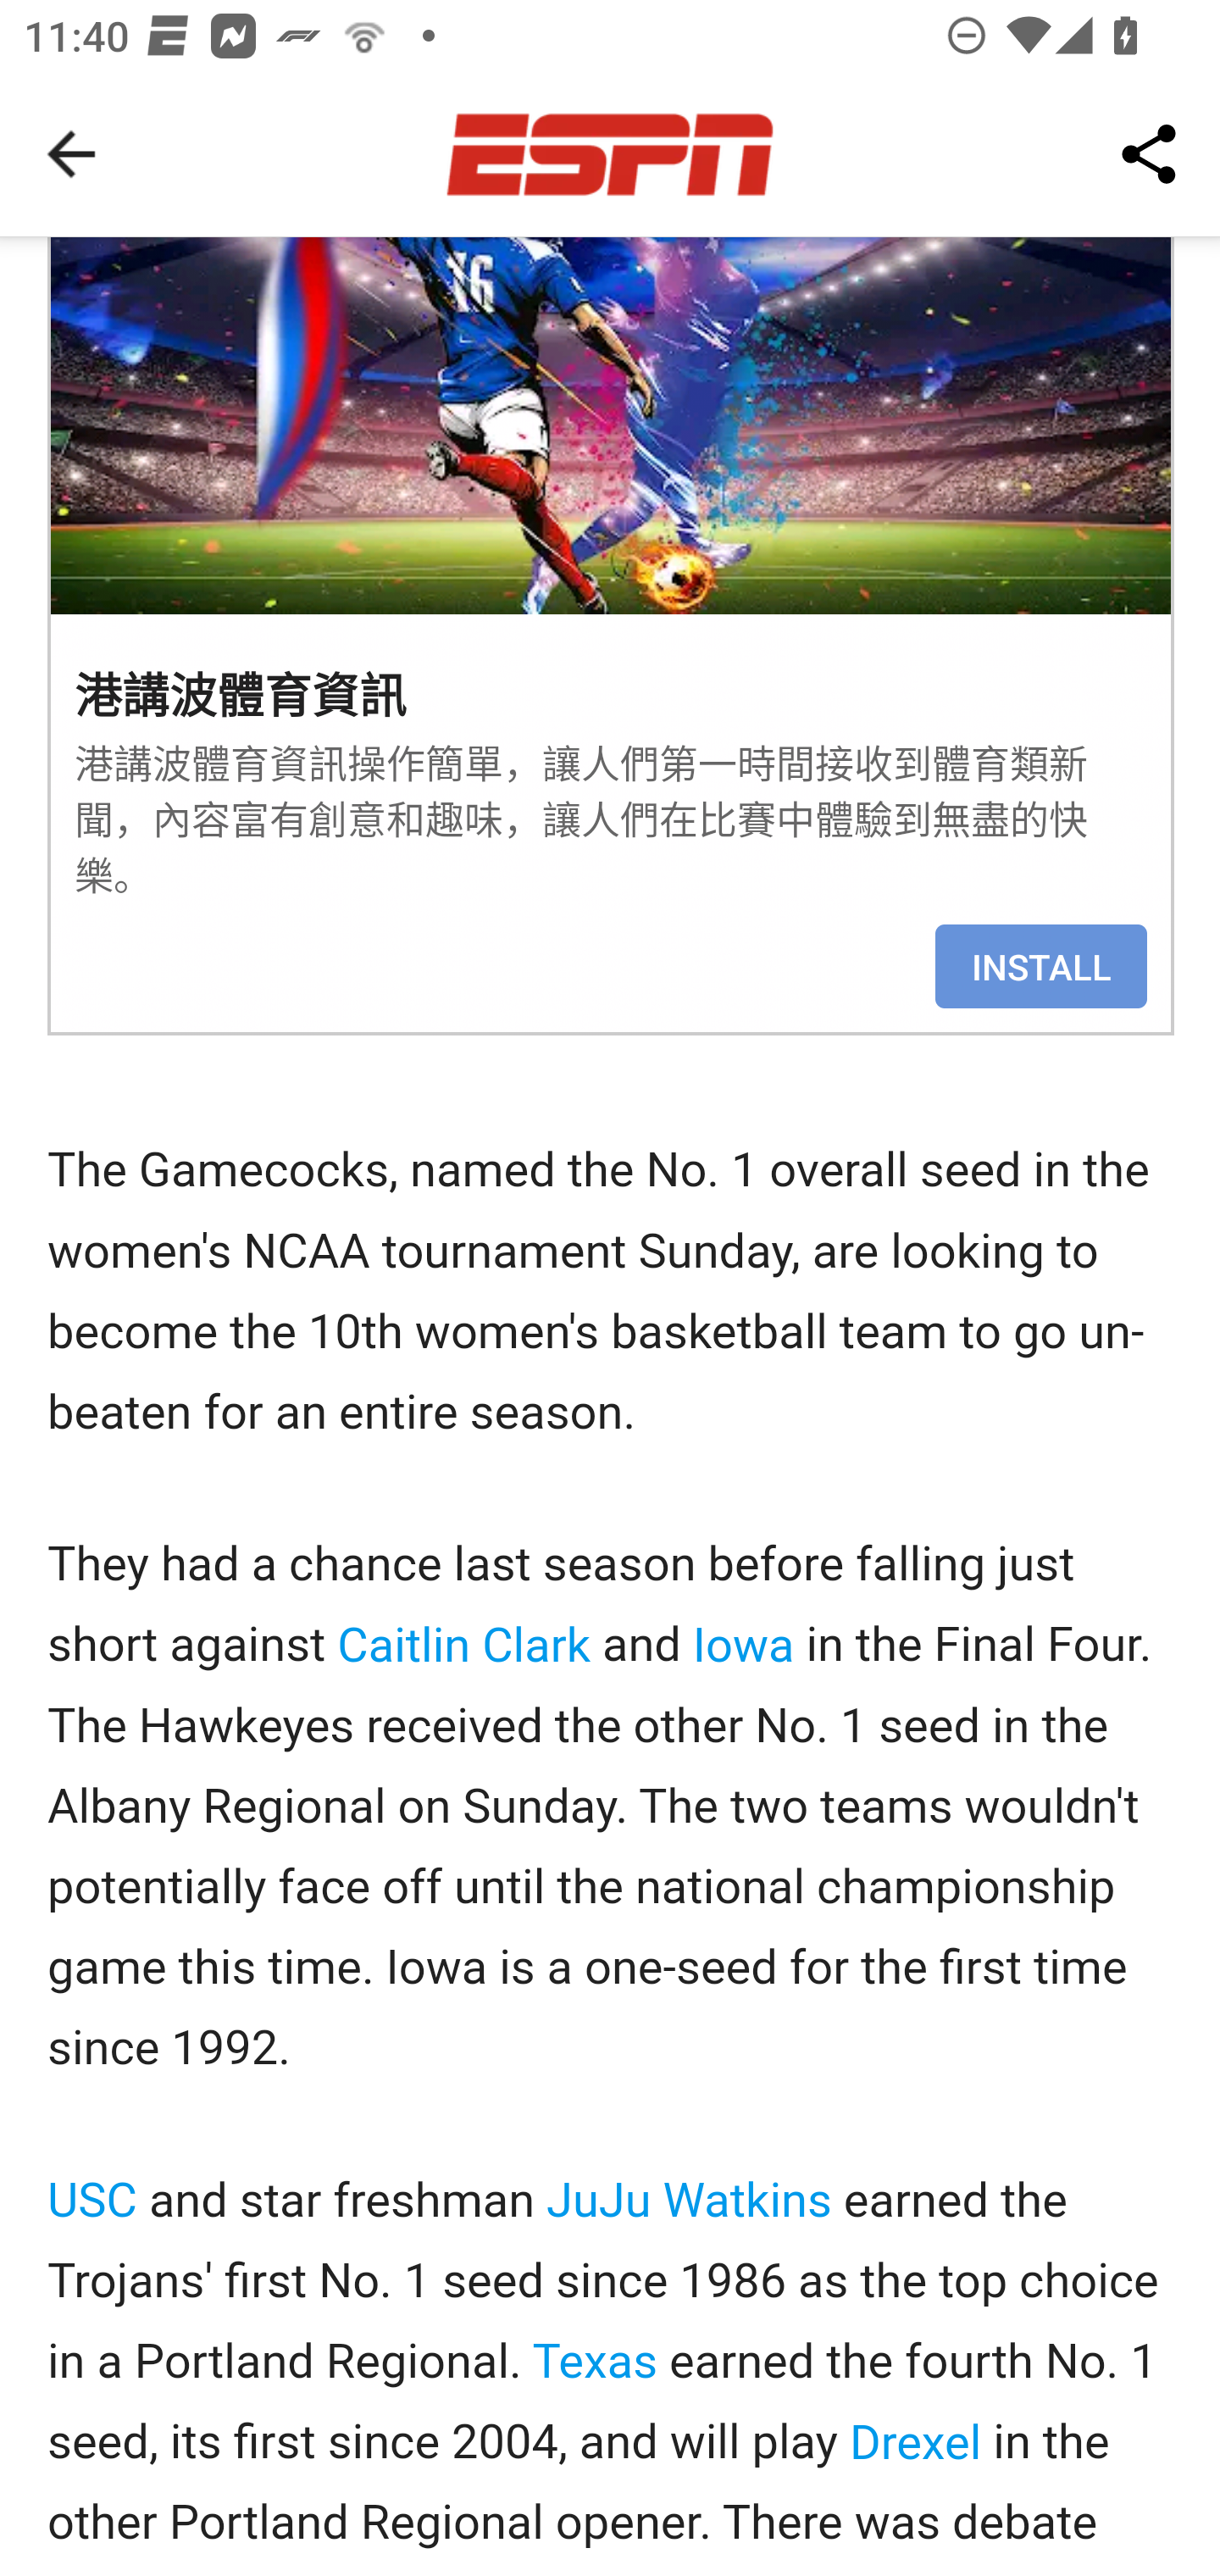 Image resolution: width=1220 pixels, height=2576 pixels. What do you see at coordinates (463, 1646) in the screenshot?
I see `Caitlin Clark` at bounding box center [463, 1646].